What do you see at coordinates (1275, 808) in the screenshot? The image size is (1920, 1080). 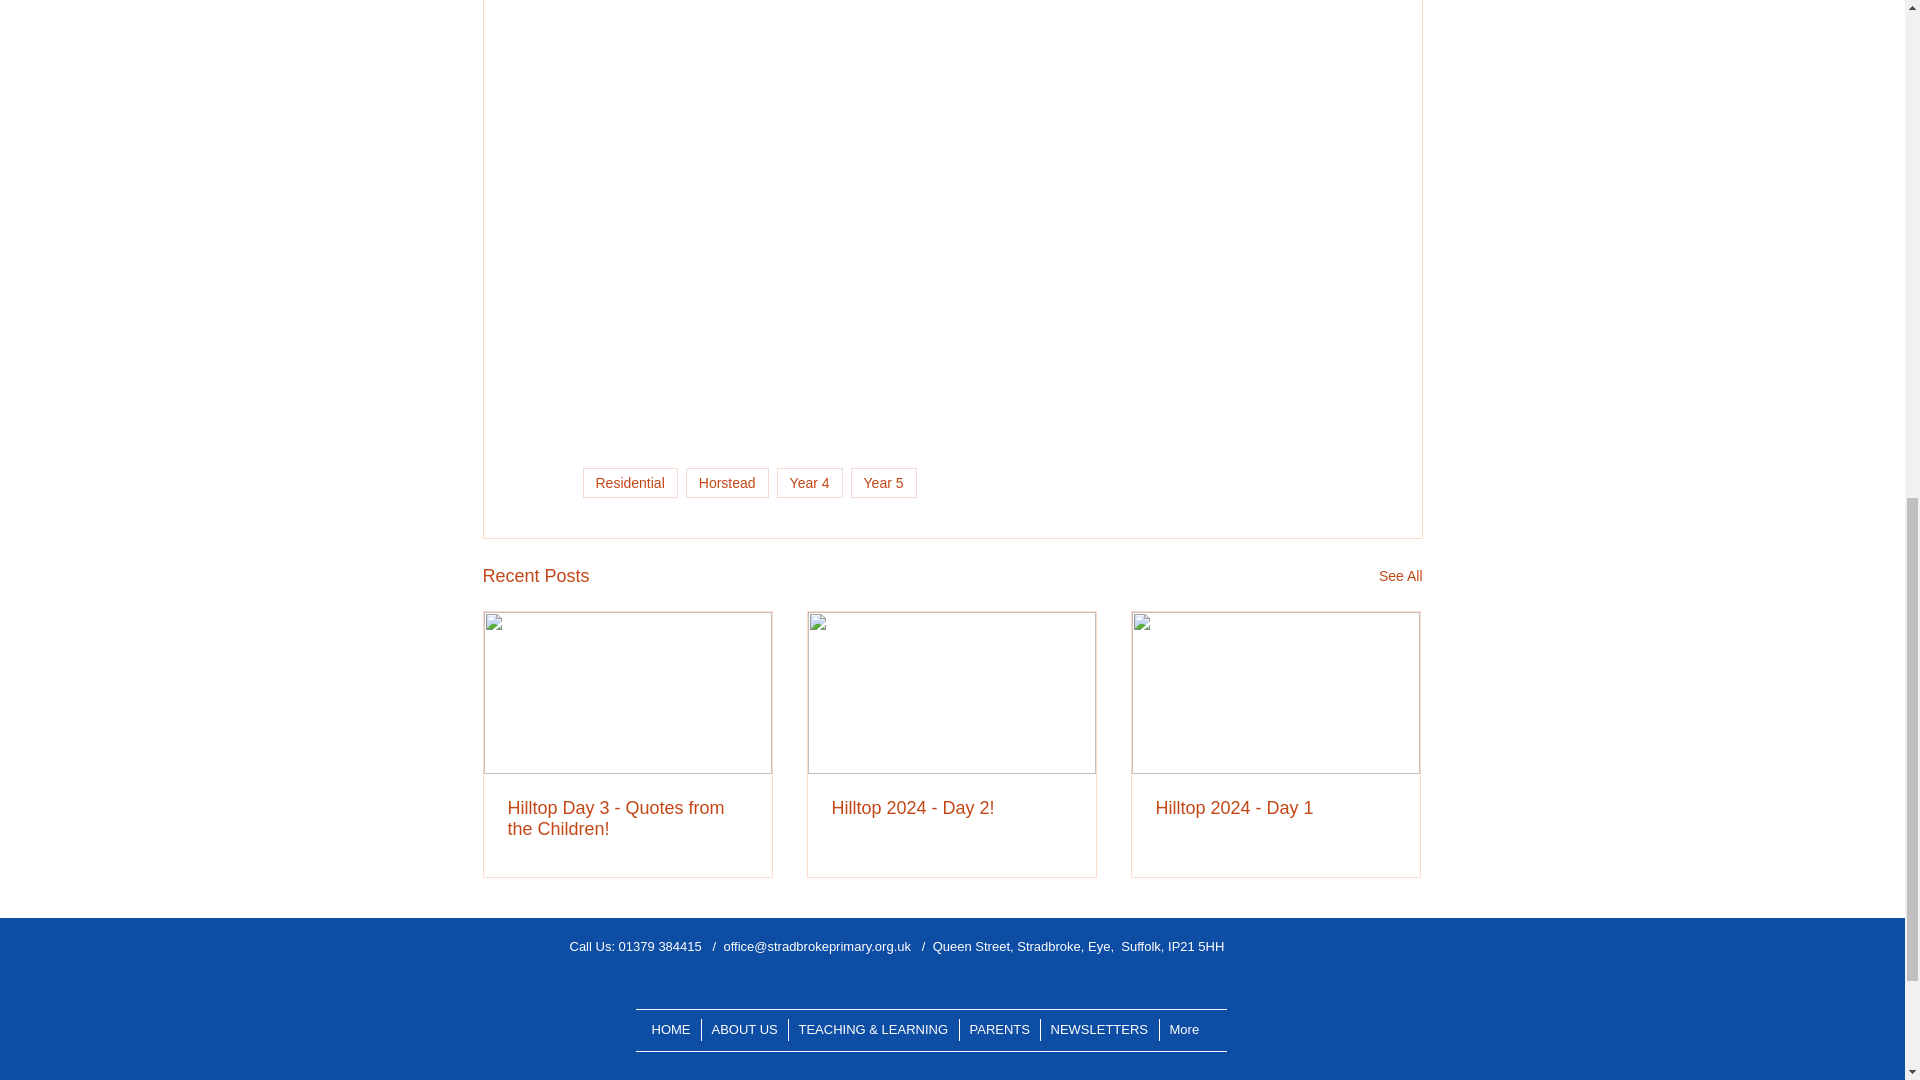 I see `Hilltop 2024 - Day 1` at bounding box center [1275, 808].